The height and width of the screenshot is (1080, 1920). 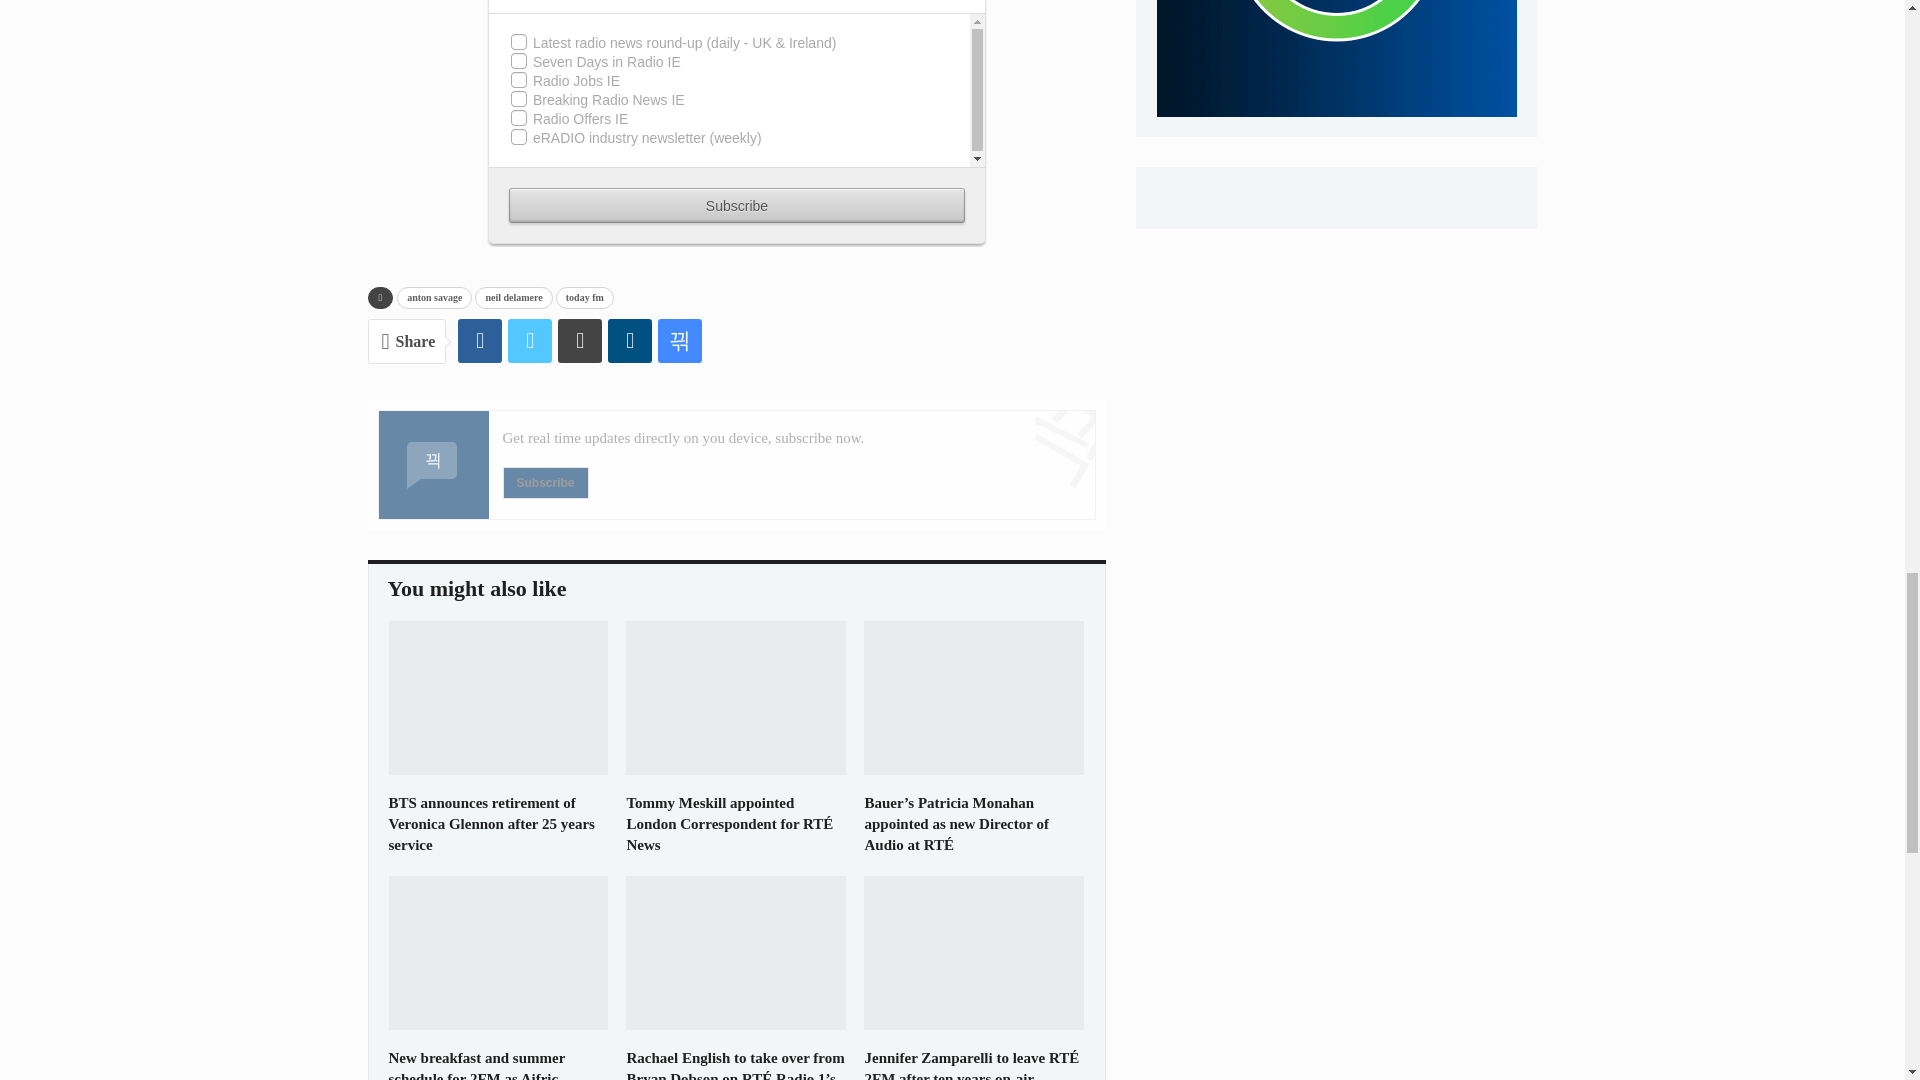 I want to click on today fm, so click(x=585, y=298).